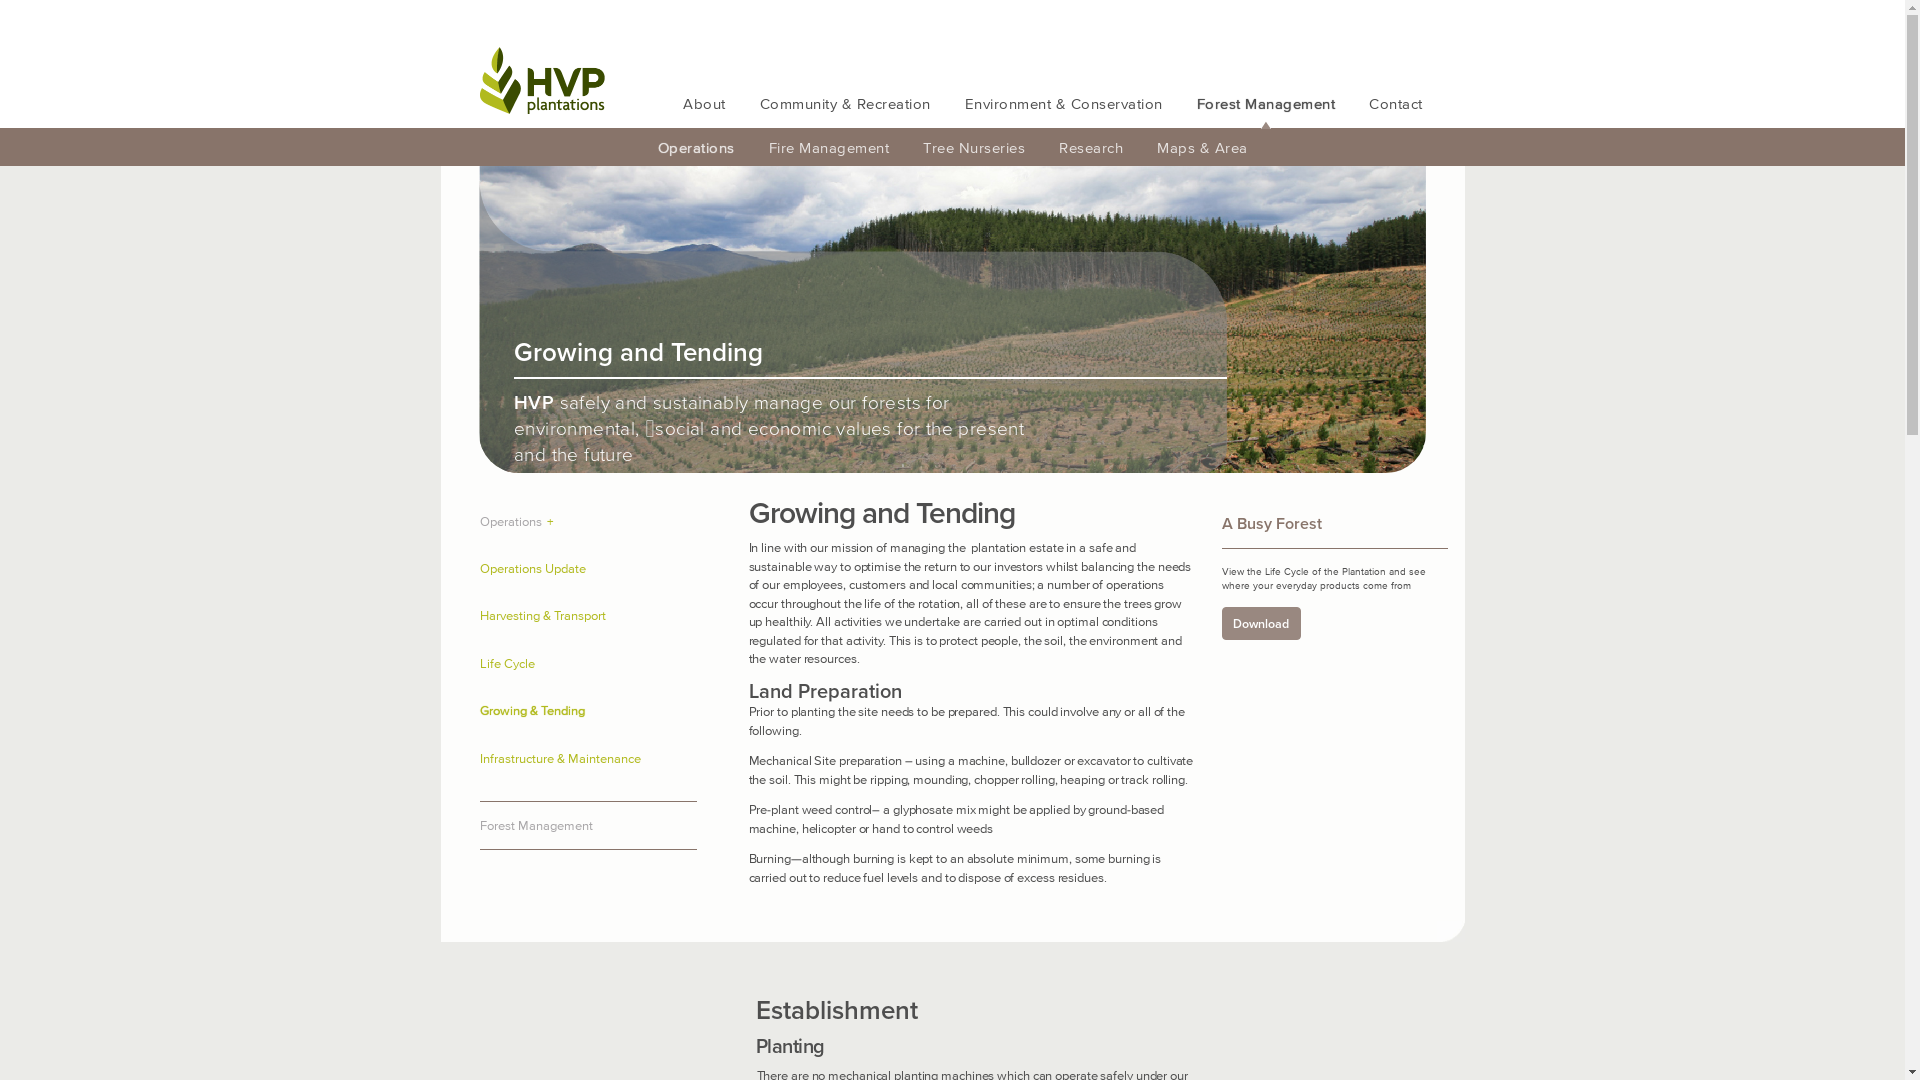  I want to click on Growing & Tending, so click(588, 711).